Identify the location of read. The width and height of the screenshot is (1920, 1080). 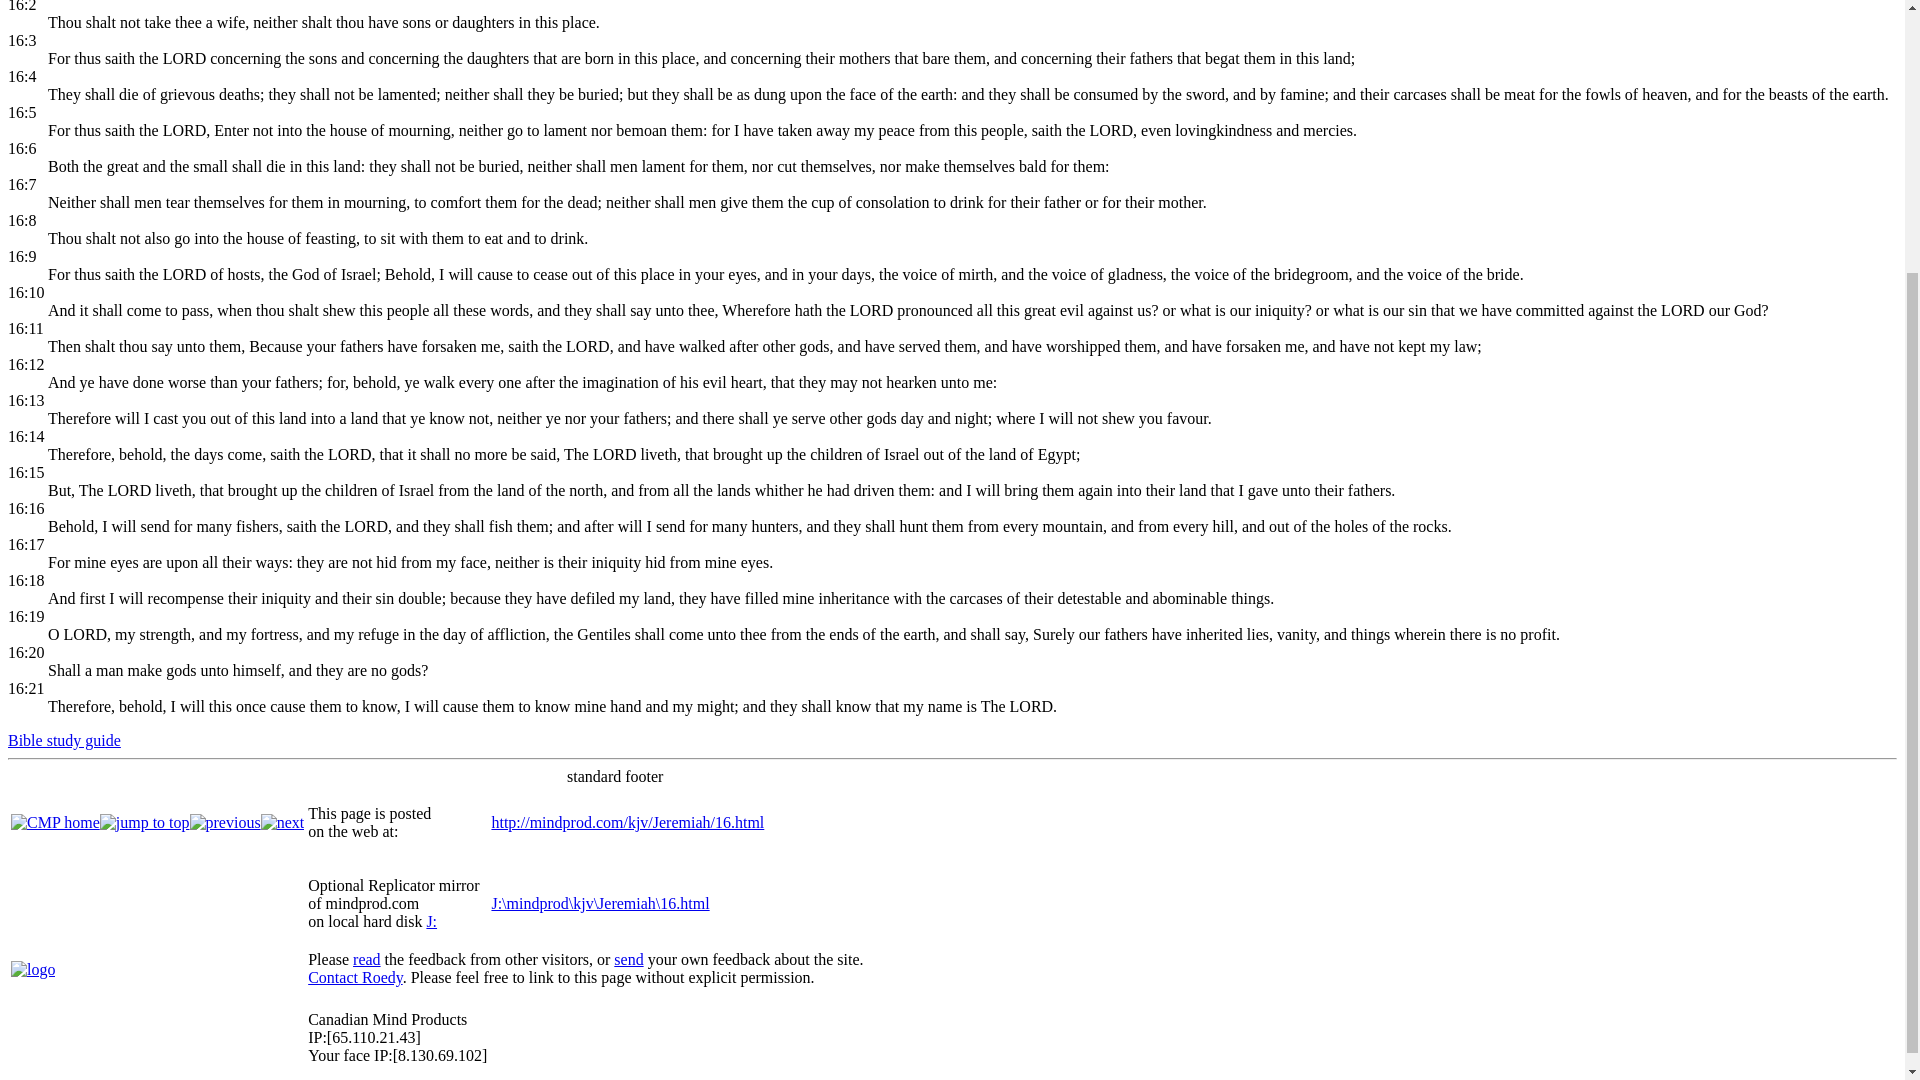
(366, 959).